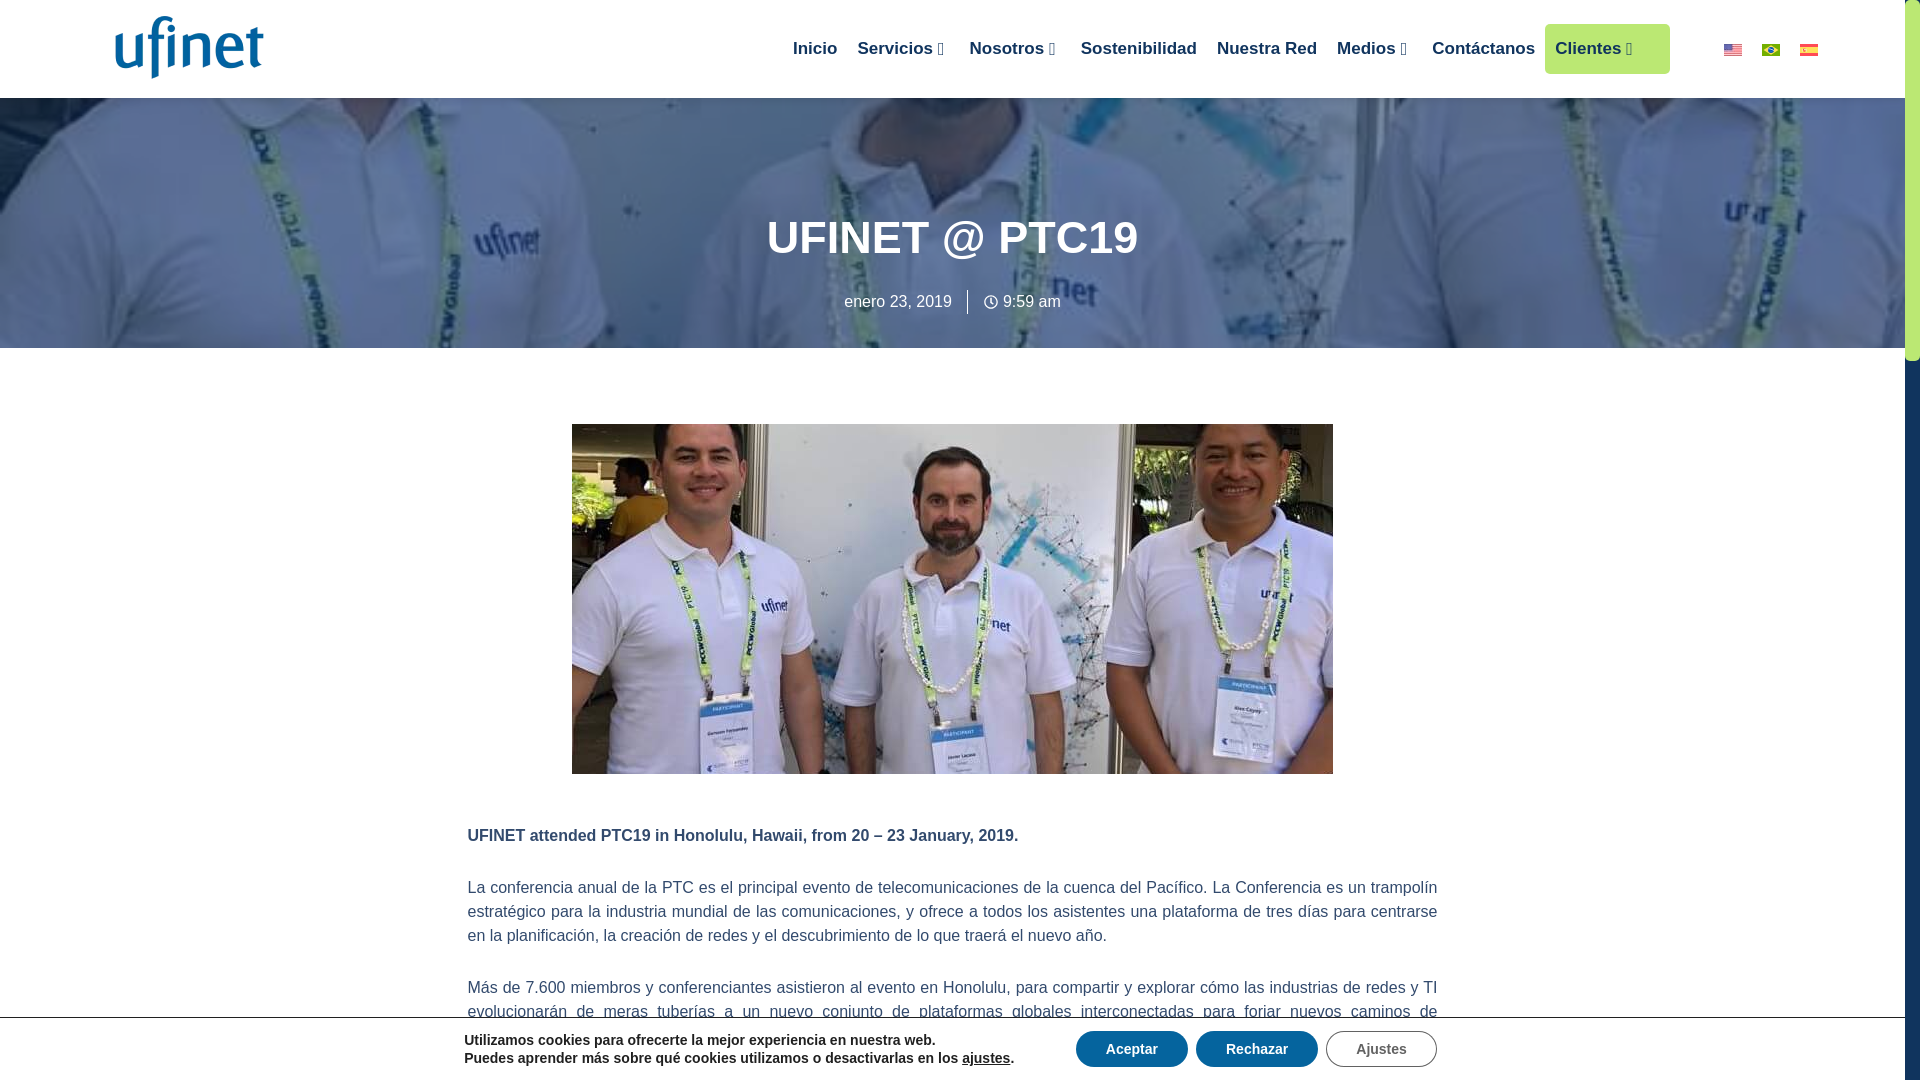 The height and width of the screenshot is (1080, 1920). What do you see at coordinates (814, 48) in the screenshot?
I see `Inicio` at bounding box center [814, 48].